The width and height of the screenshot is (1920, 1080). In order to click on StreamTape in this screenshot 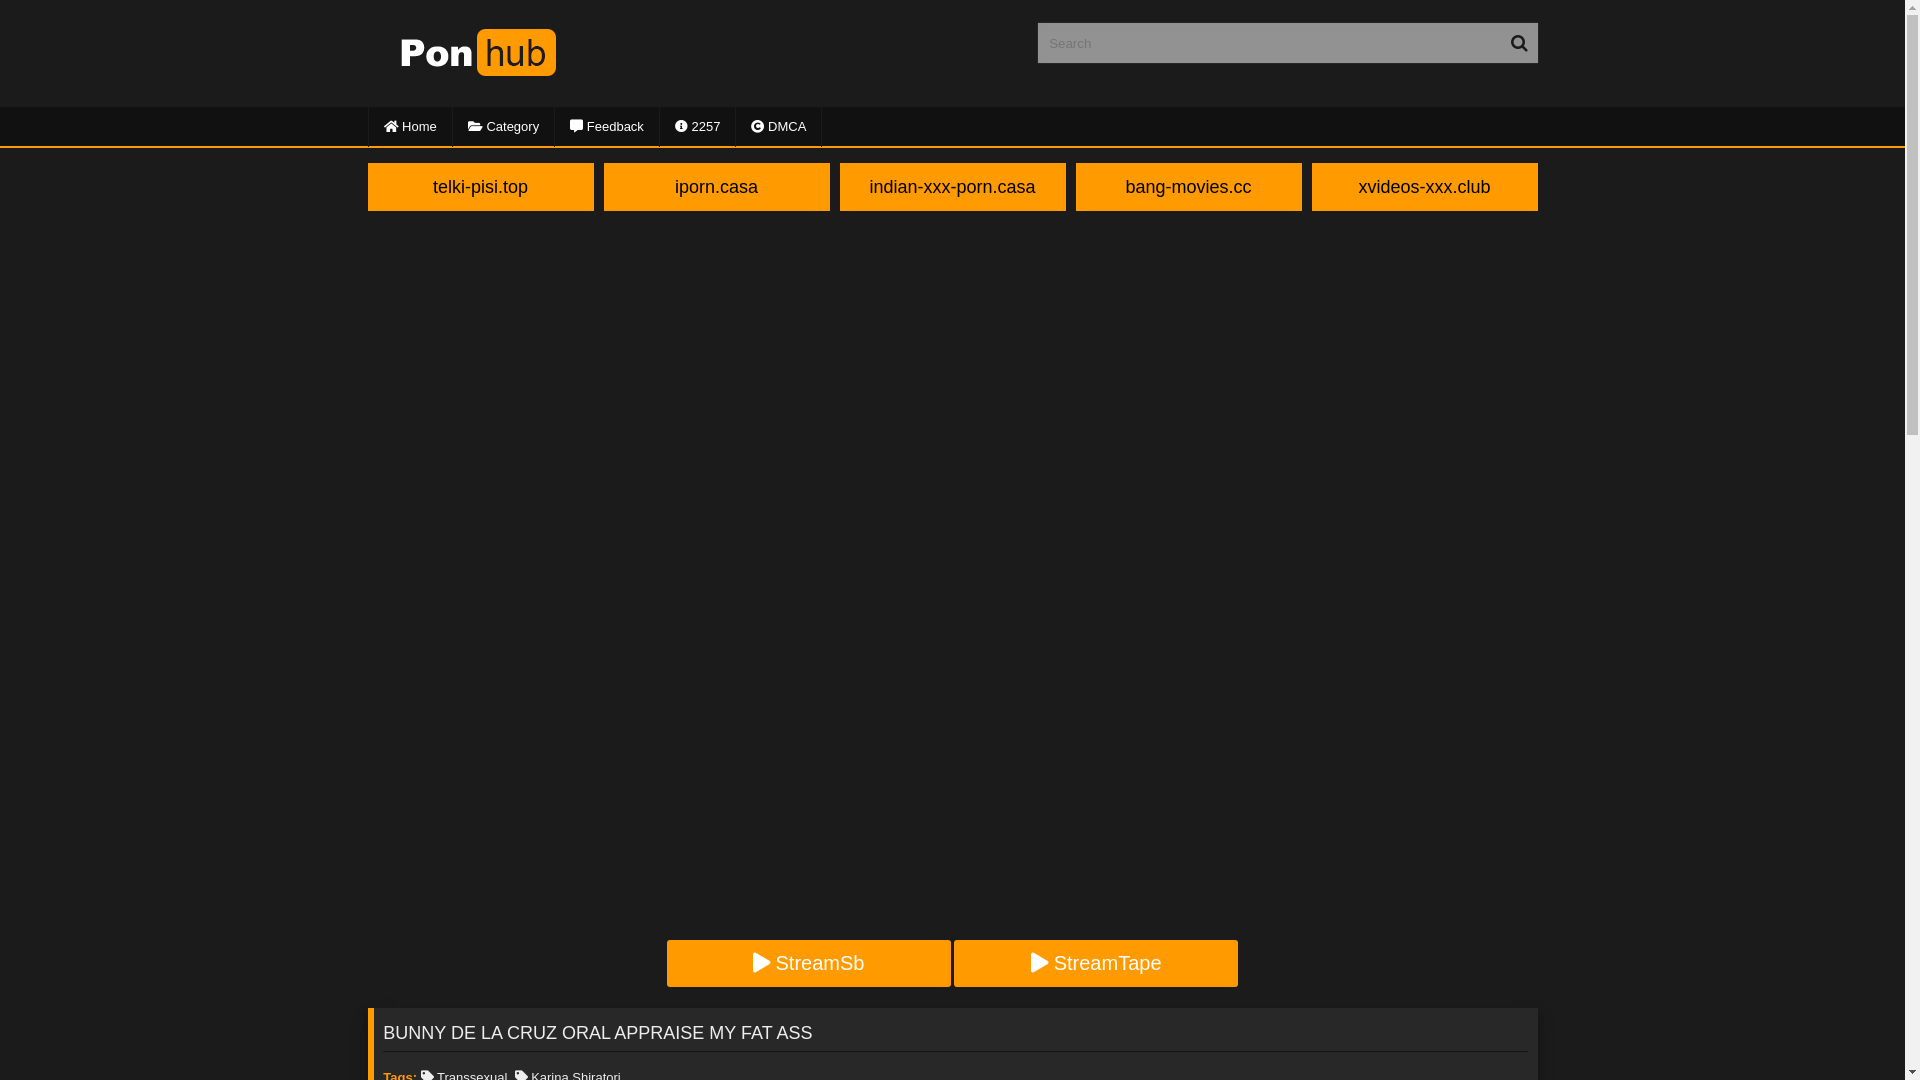, I will do `click(1096, 964)`.